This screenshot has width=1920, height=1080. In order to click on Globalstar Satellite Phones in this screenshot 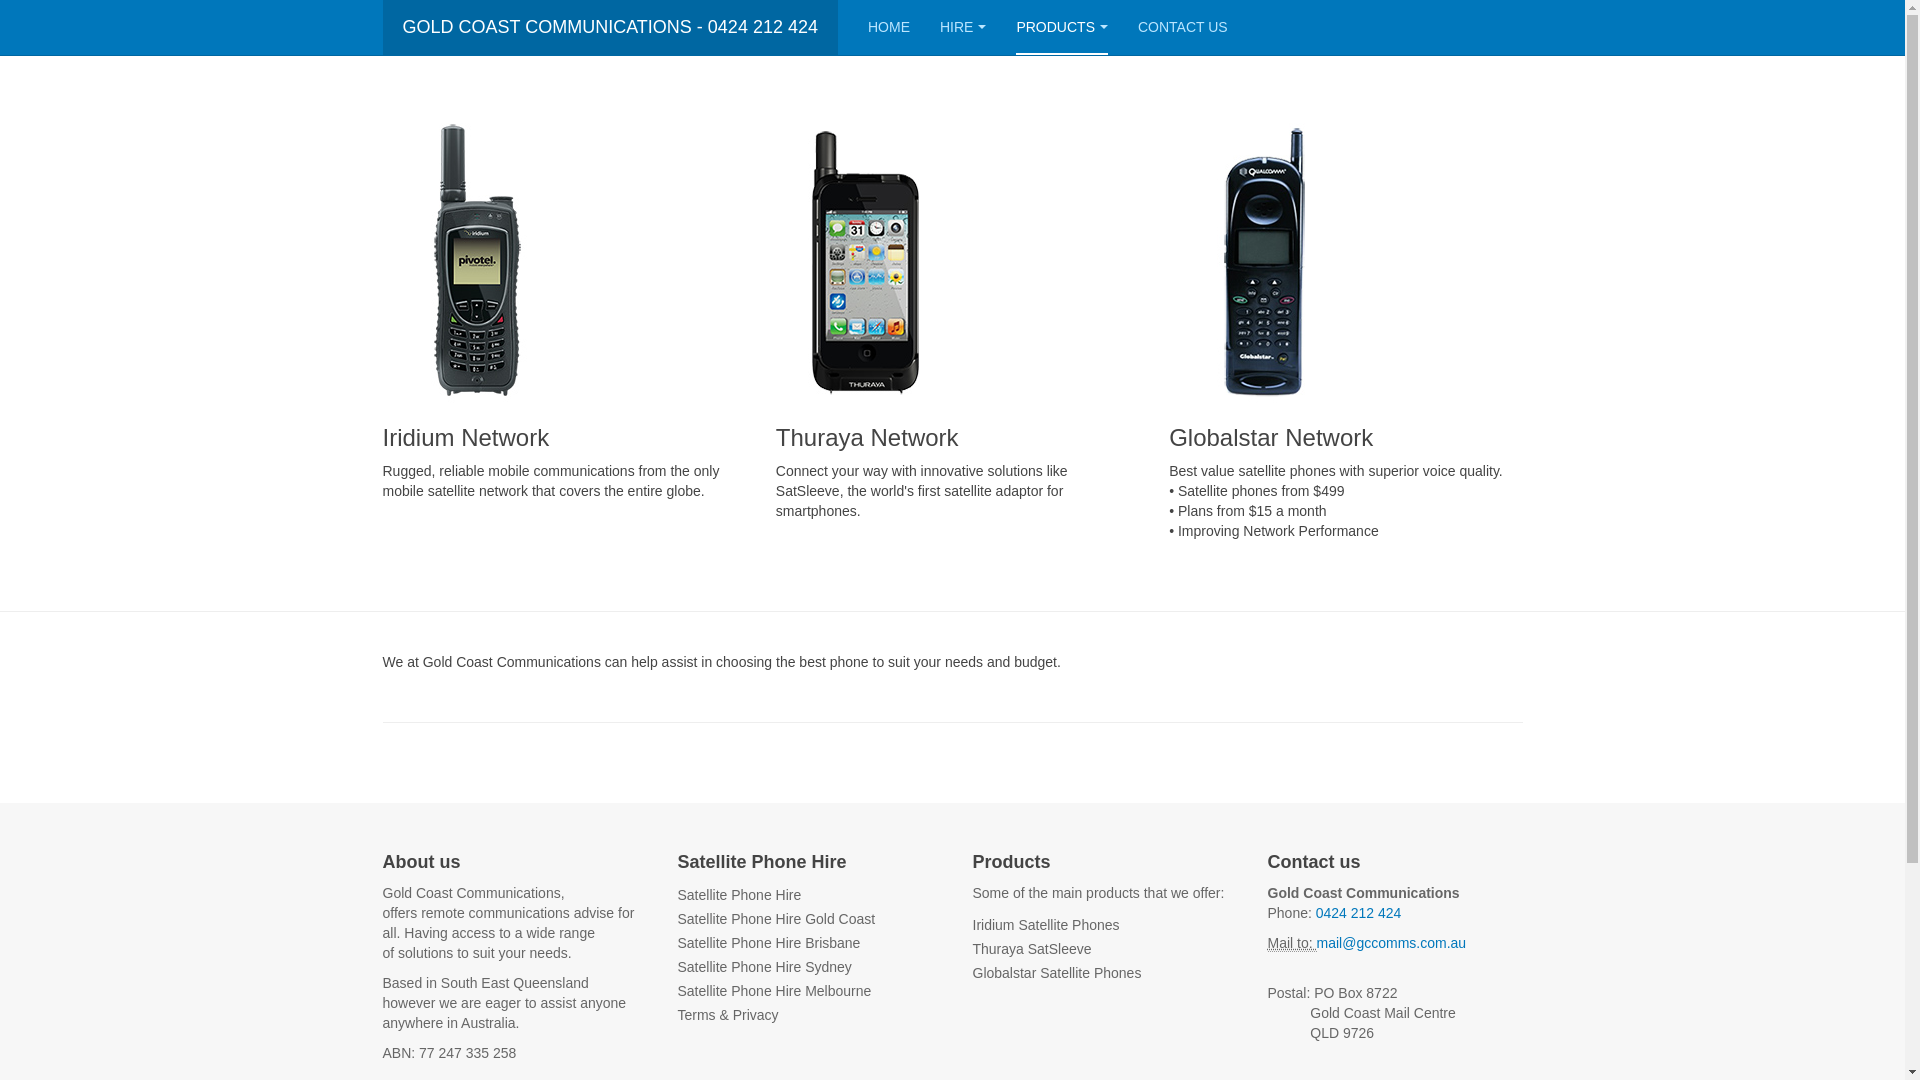, I will do `click(1056, 973)`.